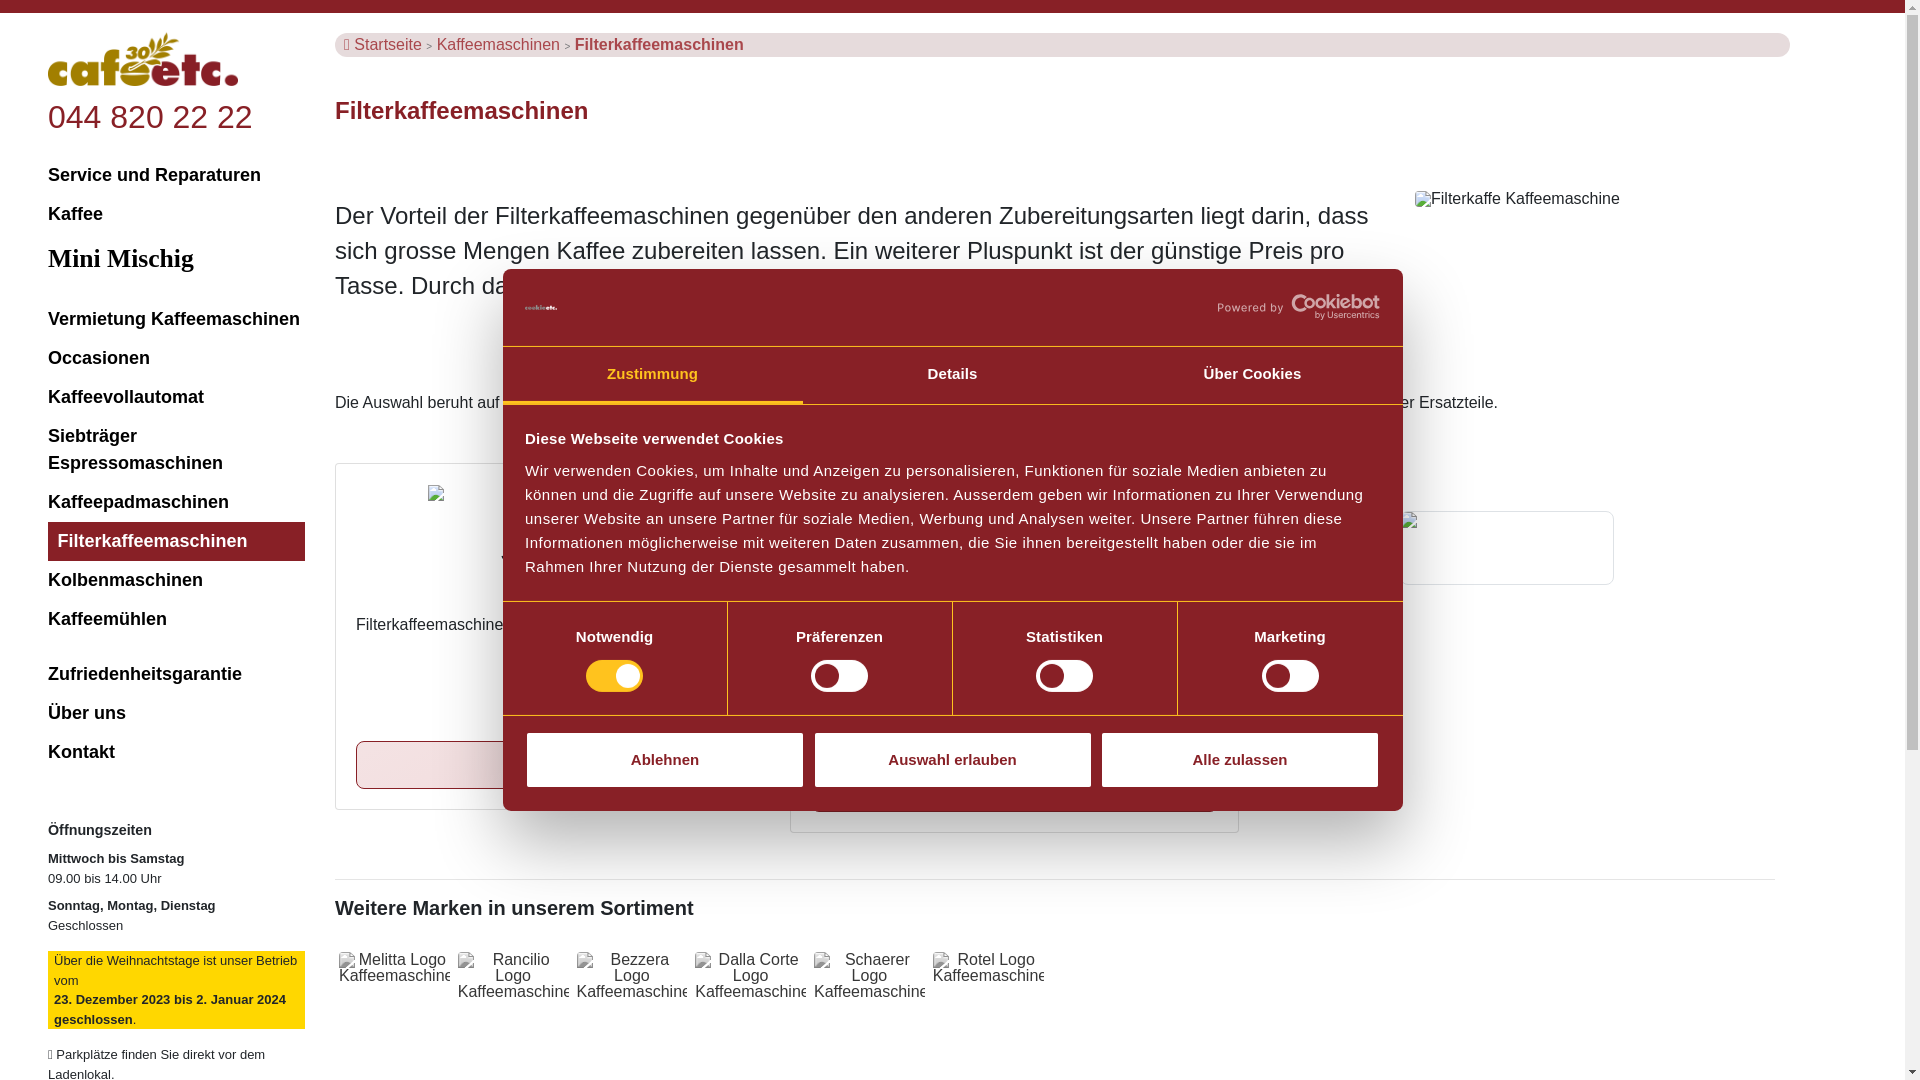 Image resolution: width=1920 pixels, height=1080 pixels. What do you see at coordinates (176, 259) in the screenshot?
I see `Mini Mischig` at bounding box center [176, 259].